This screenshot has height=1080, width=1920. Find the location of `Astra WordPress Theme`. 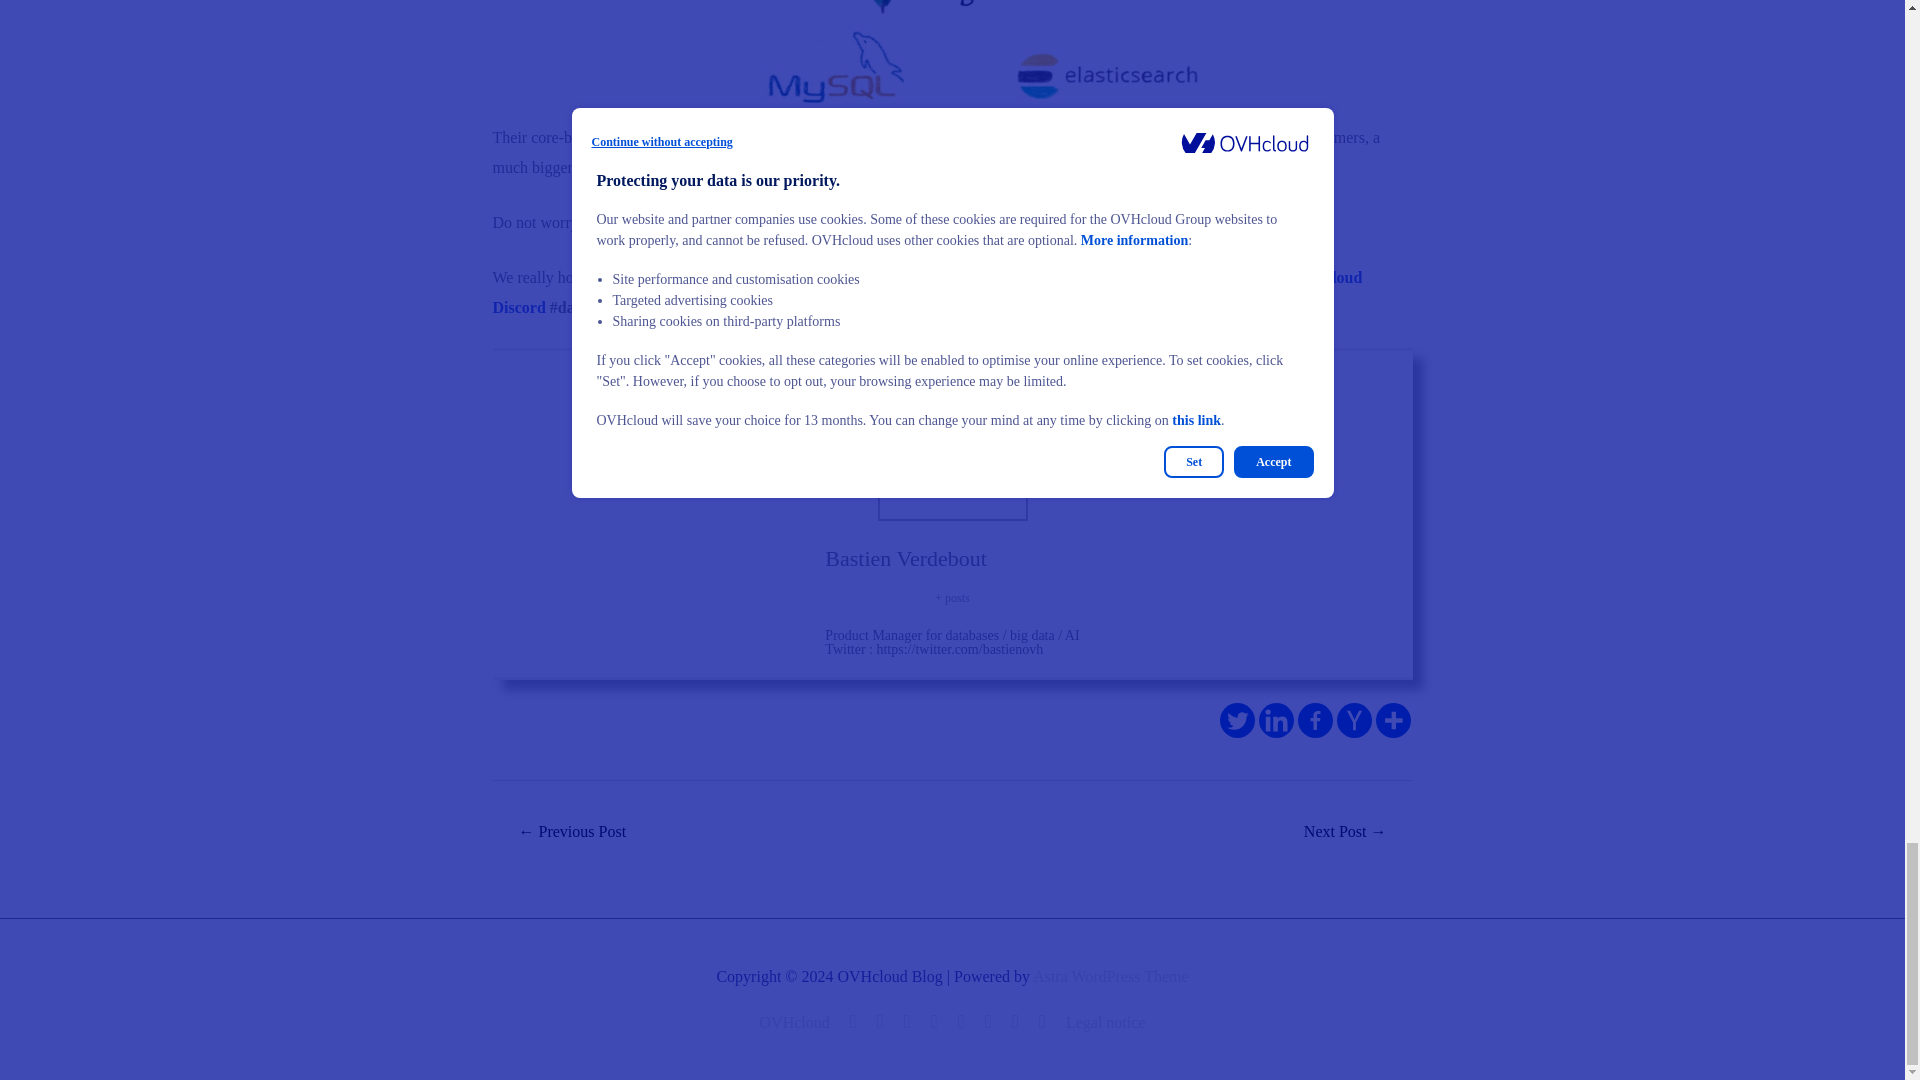

Astra WordPress Theme is located at coordinates (1110, 976).